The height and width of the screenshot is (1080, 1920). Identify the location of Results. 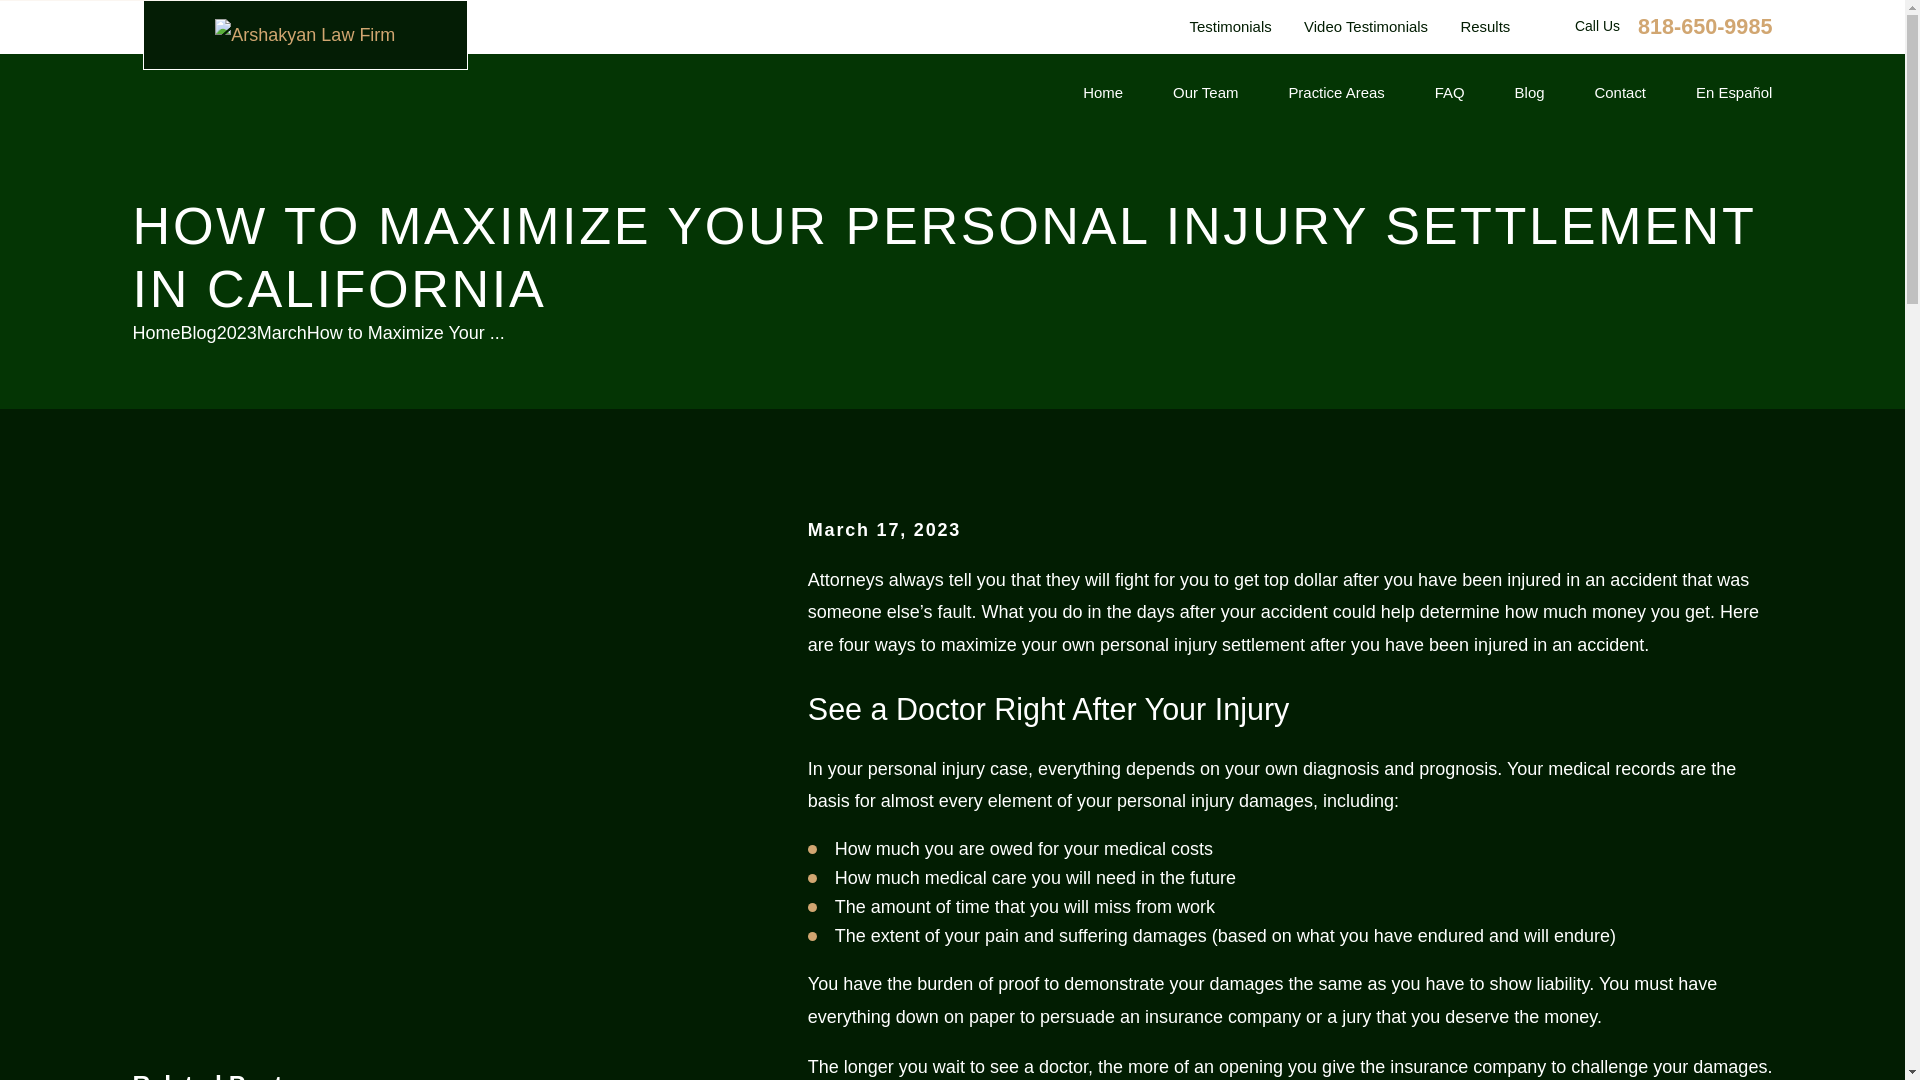
(1484, 26).